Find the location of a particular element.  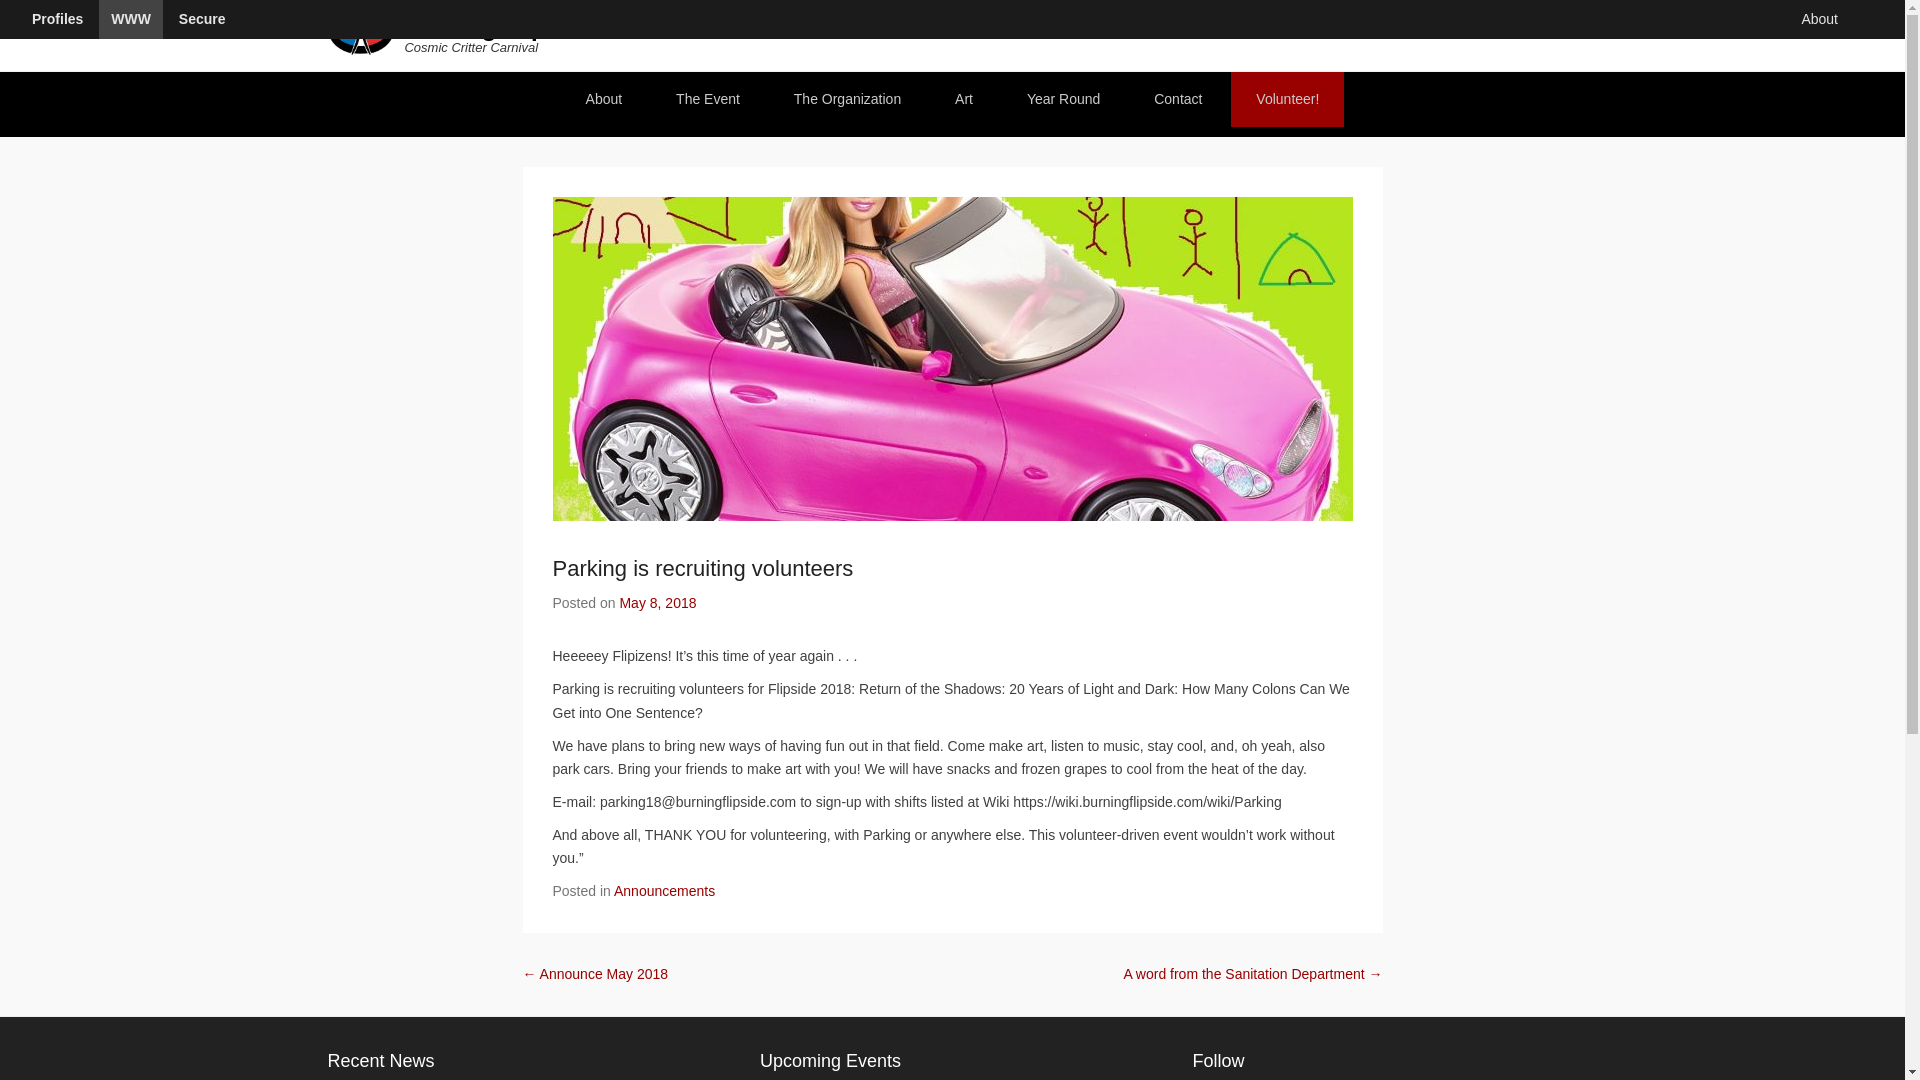

Burning Flipside is located at coordinates (498, 28).